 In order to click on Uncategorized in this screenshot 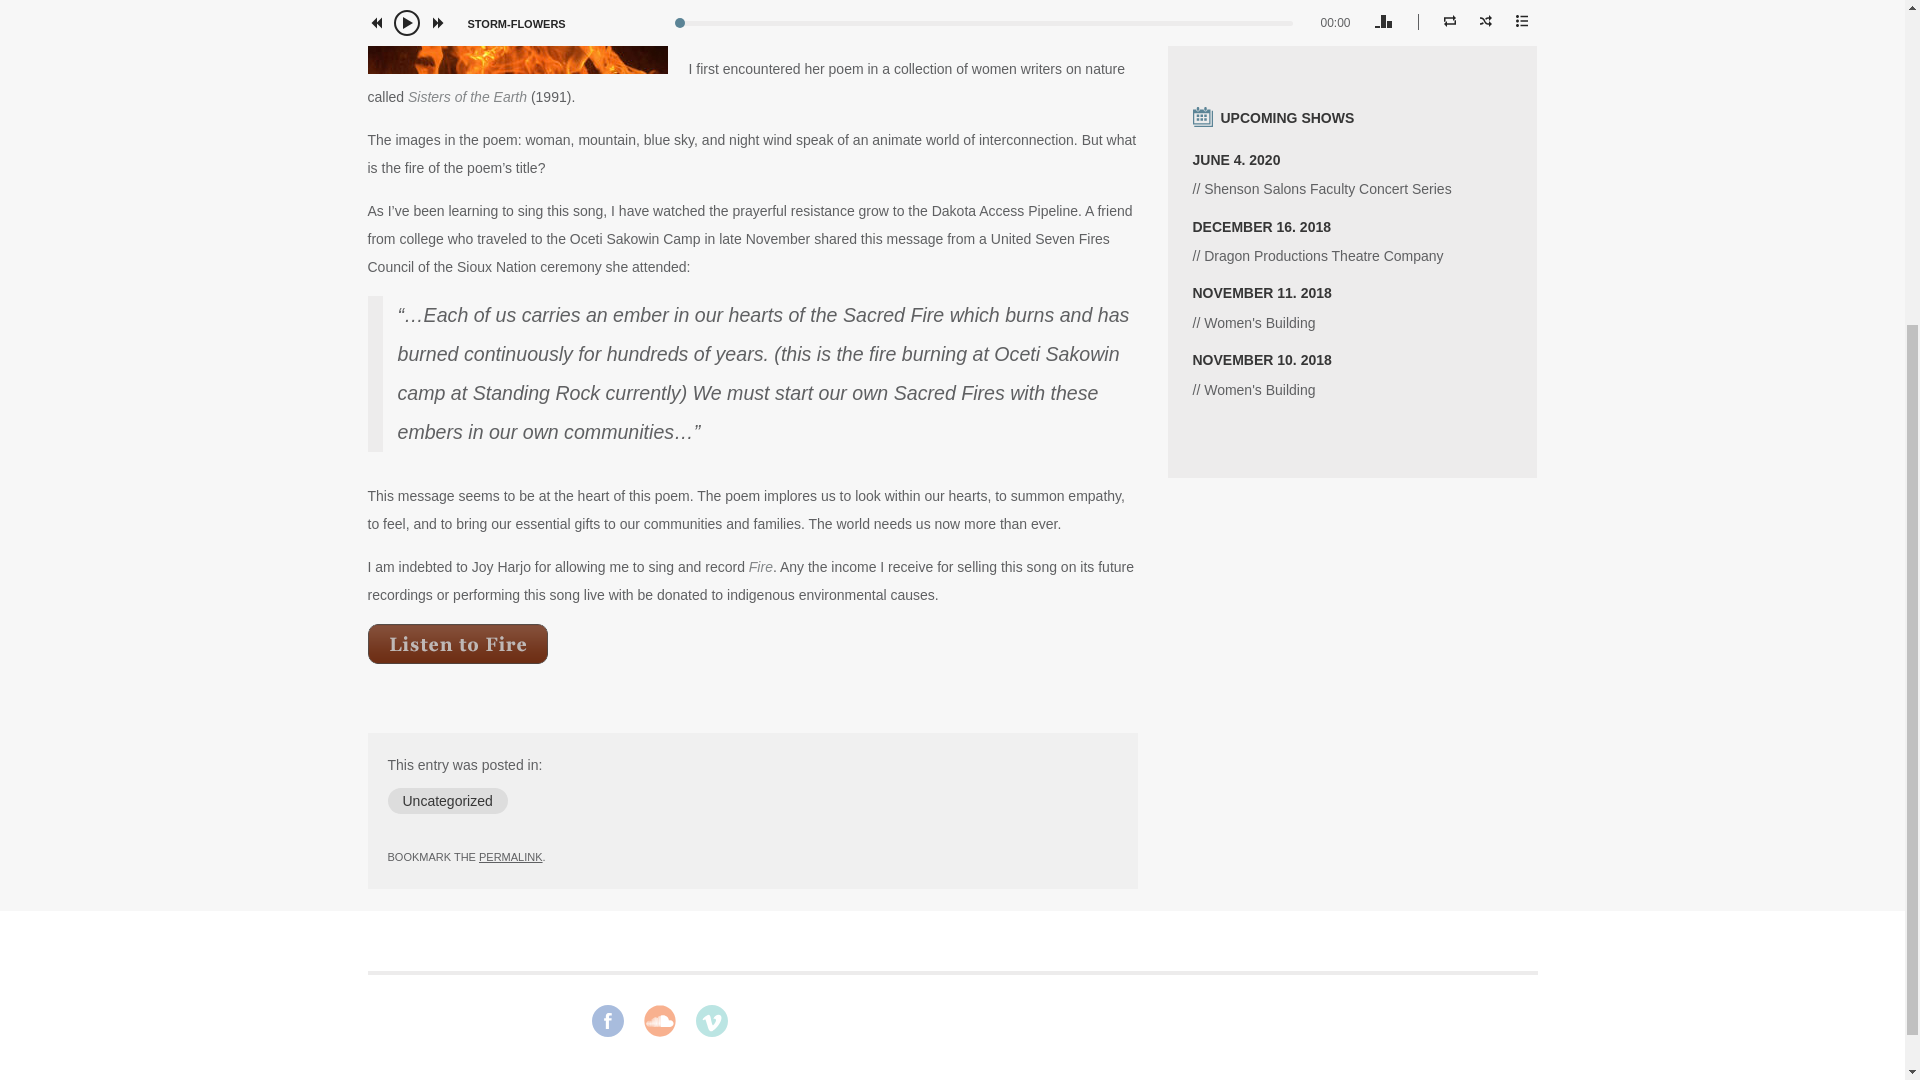, I will do `click(448, 801)`.